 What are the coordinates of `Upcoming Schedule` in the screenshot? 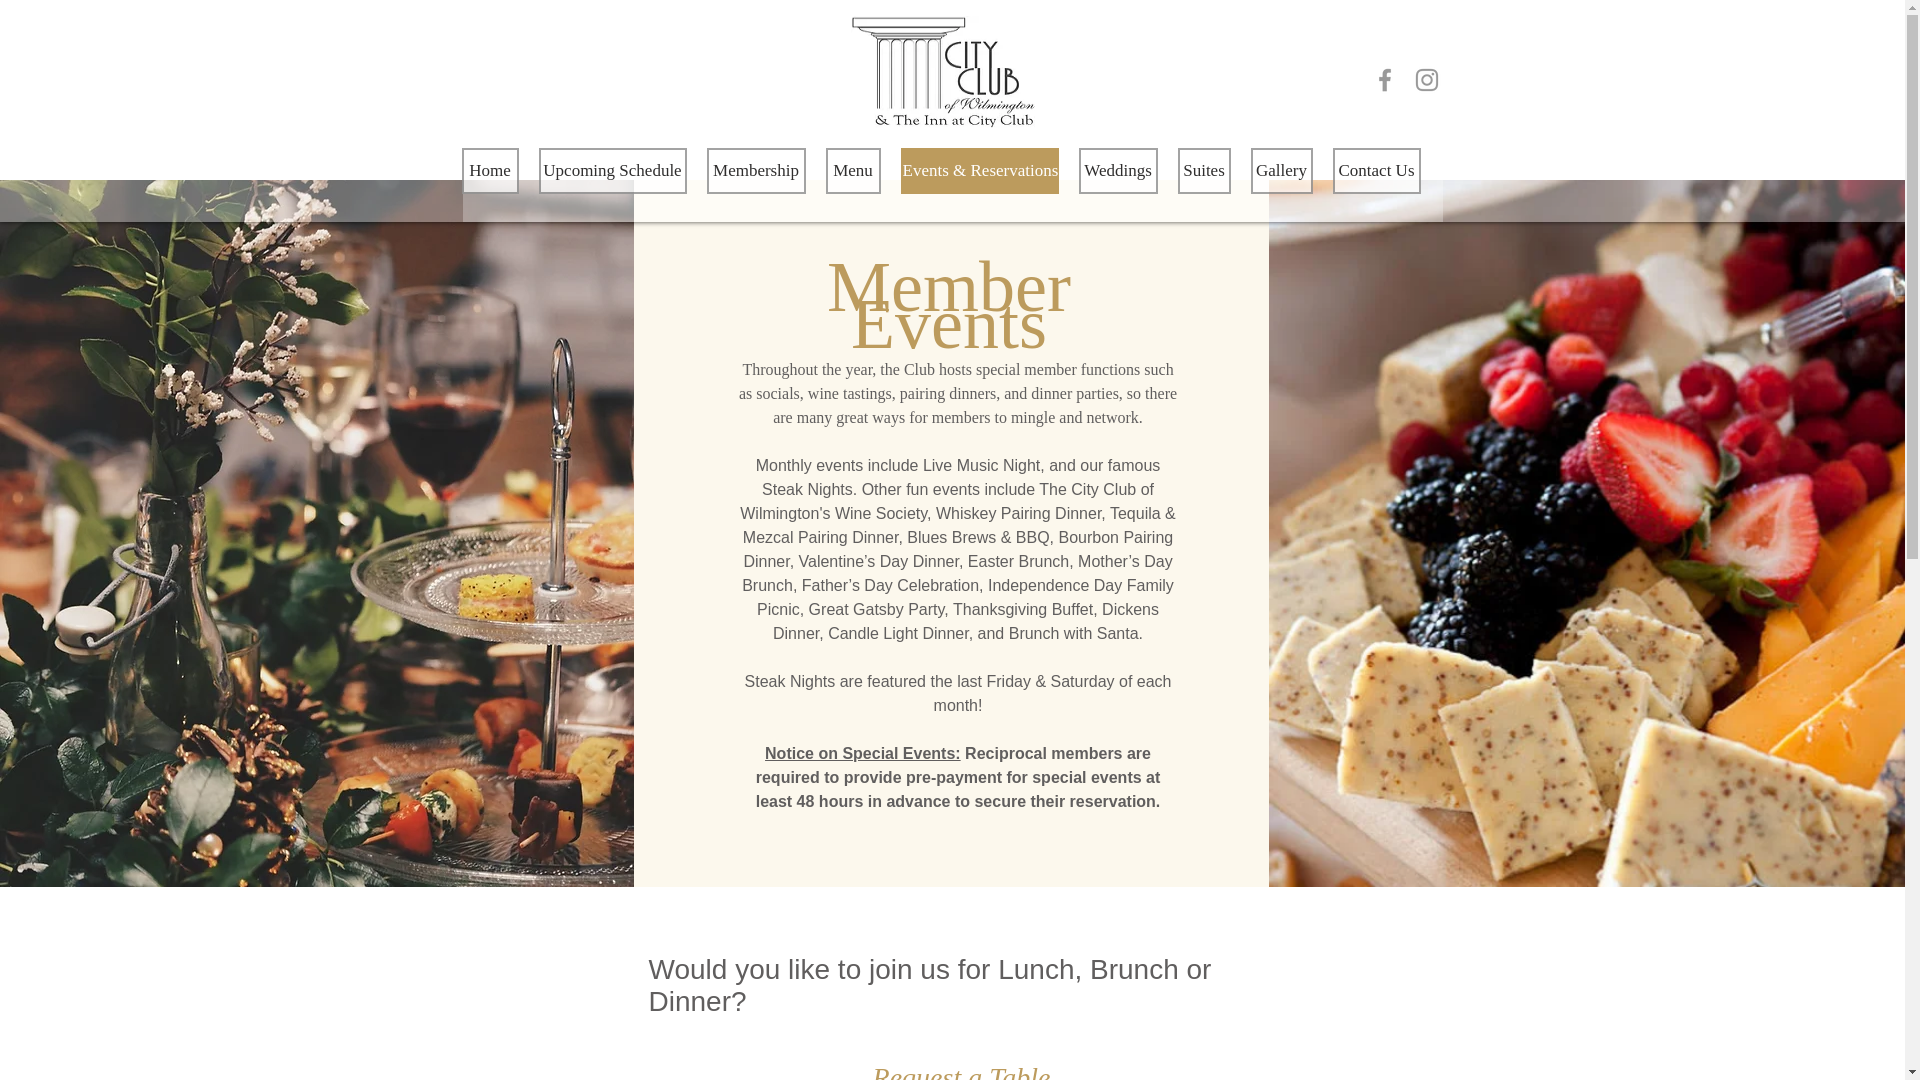 It's located at (611, 170).